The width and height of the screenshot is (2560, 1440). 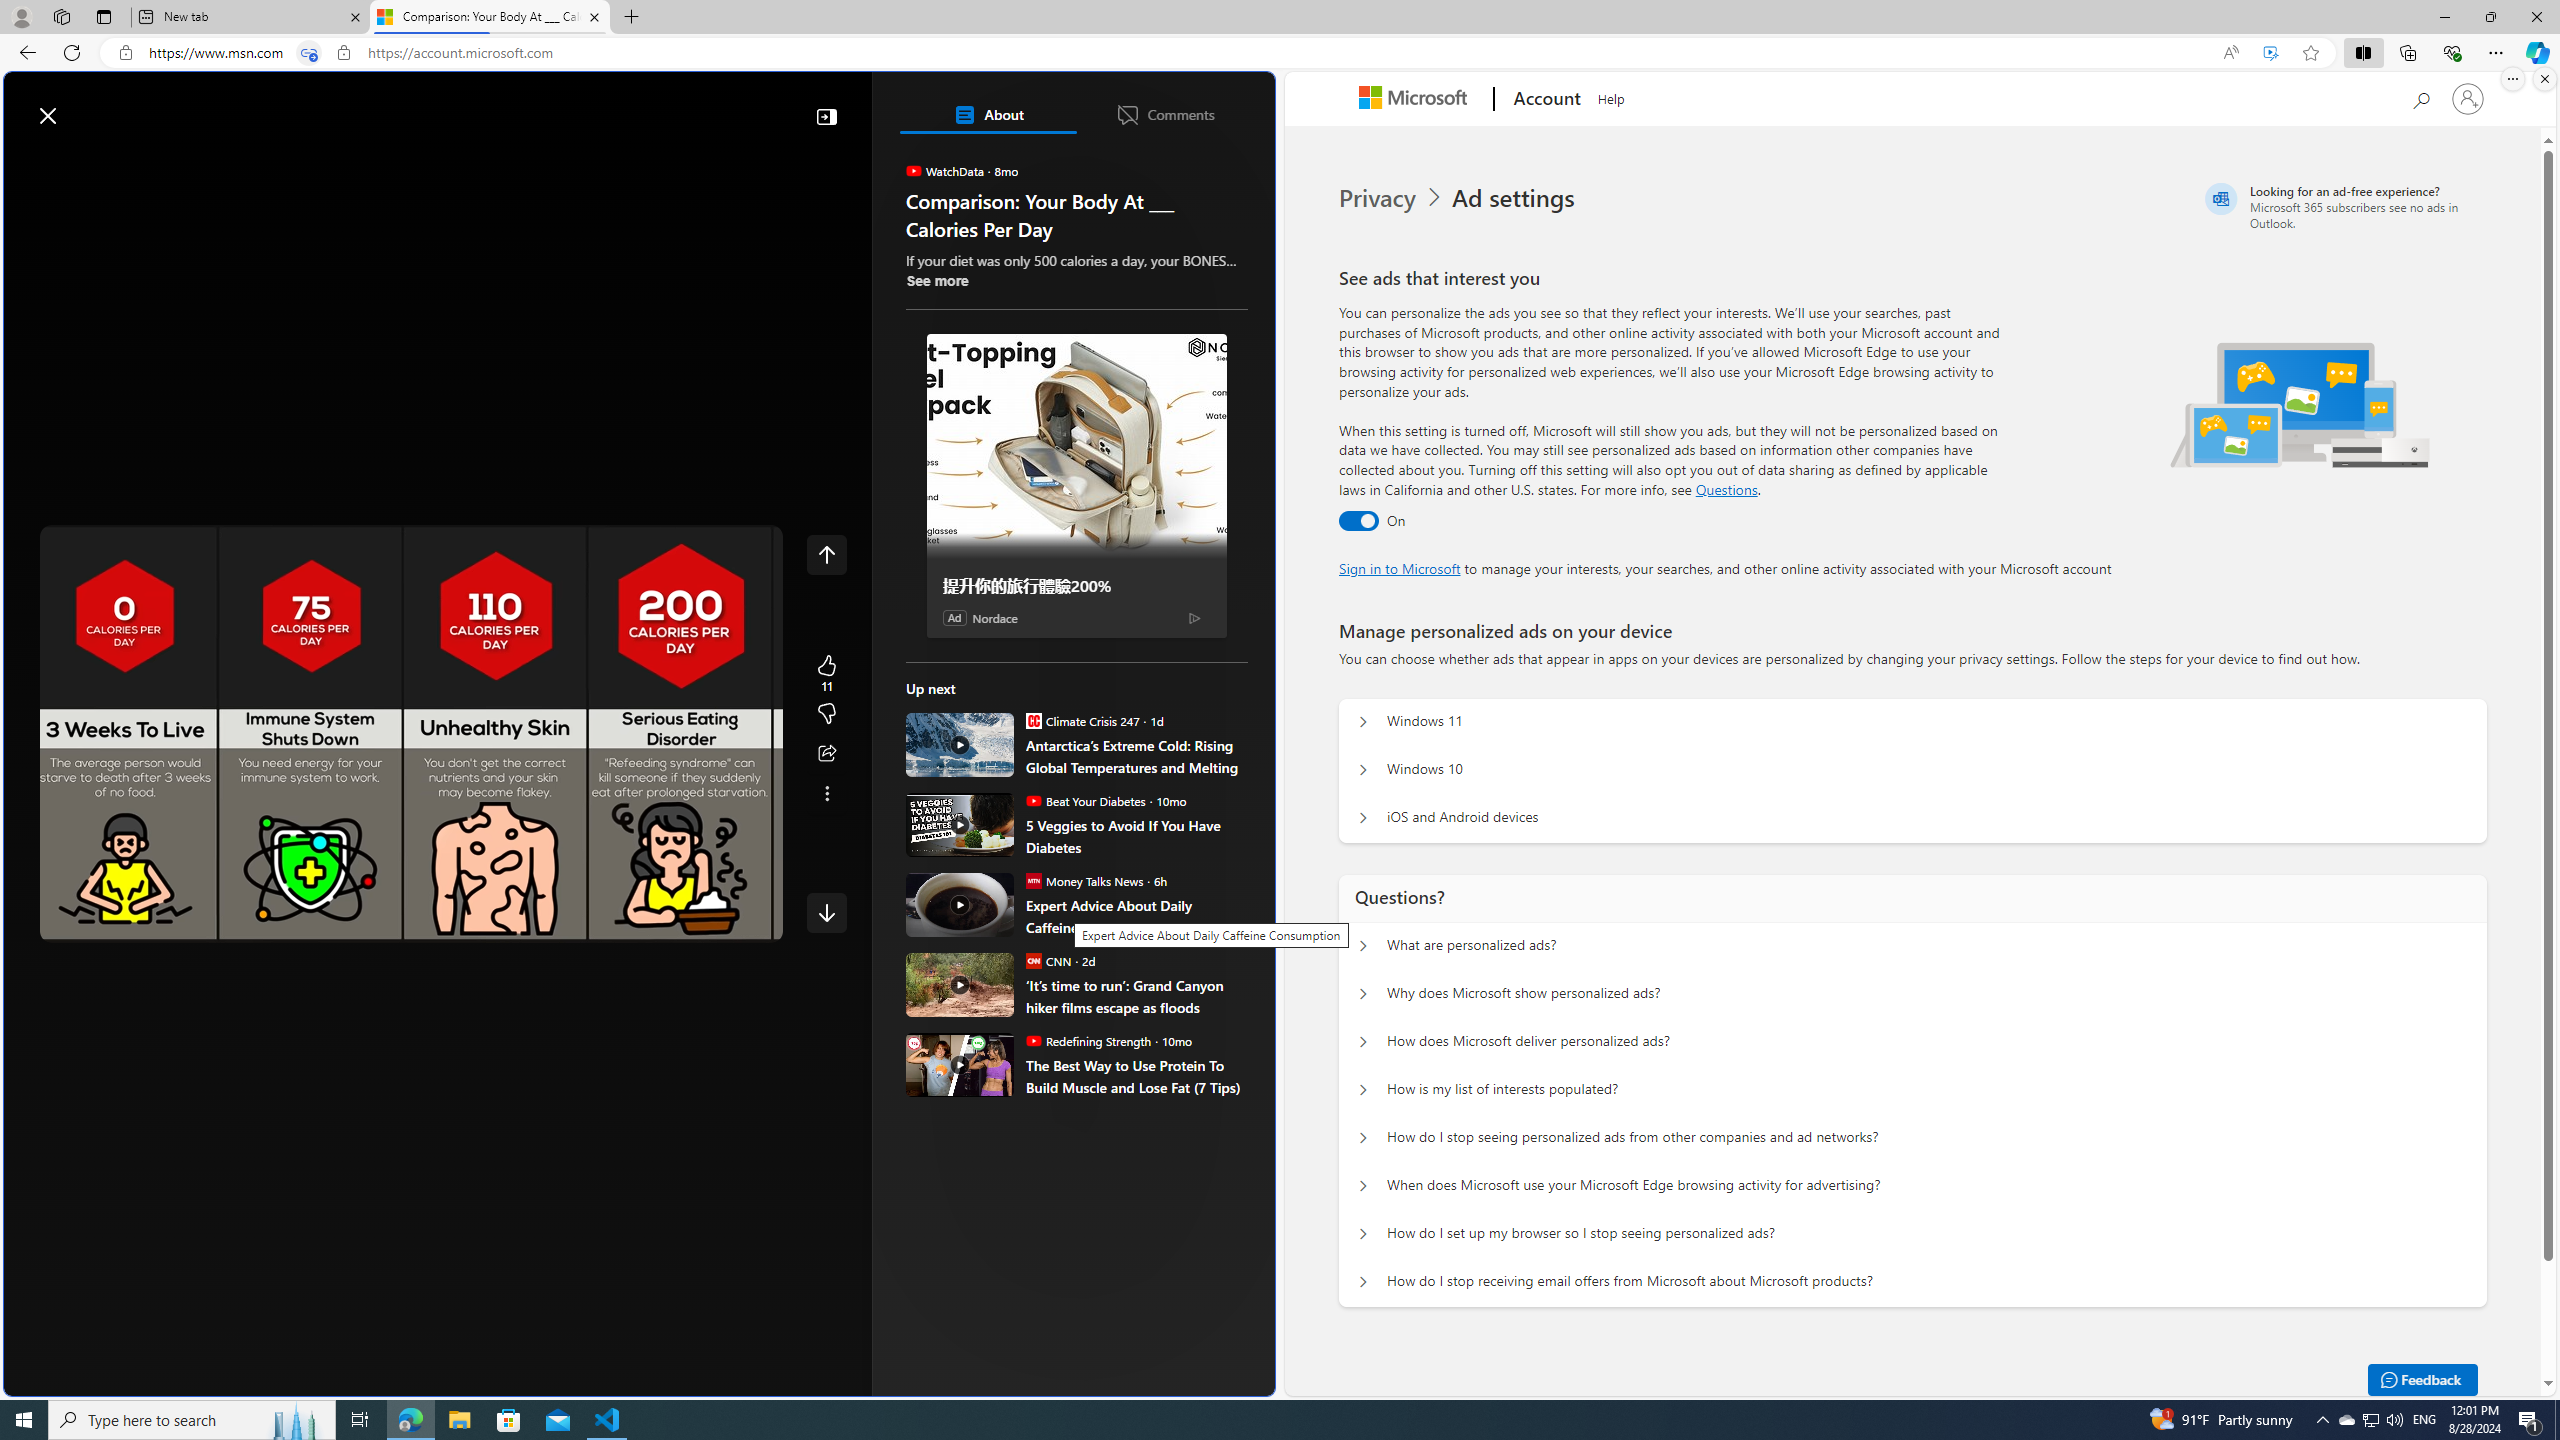 I want to click on Money Talks News, so click(x=1032, y=880).